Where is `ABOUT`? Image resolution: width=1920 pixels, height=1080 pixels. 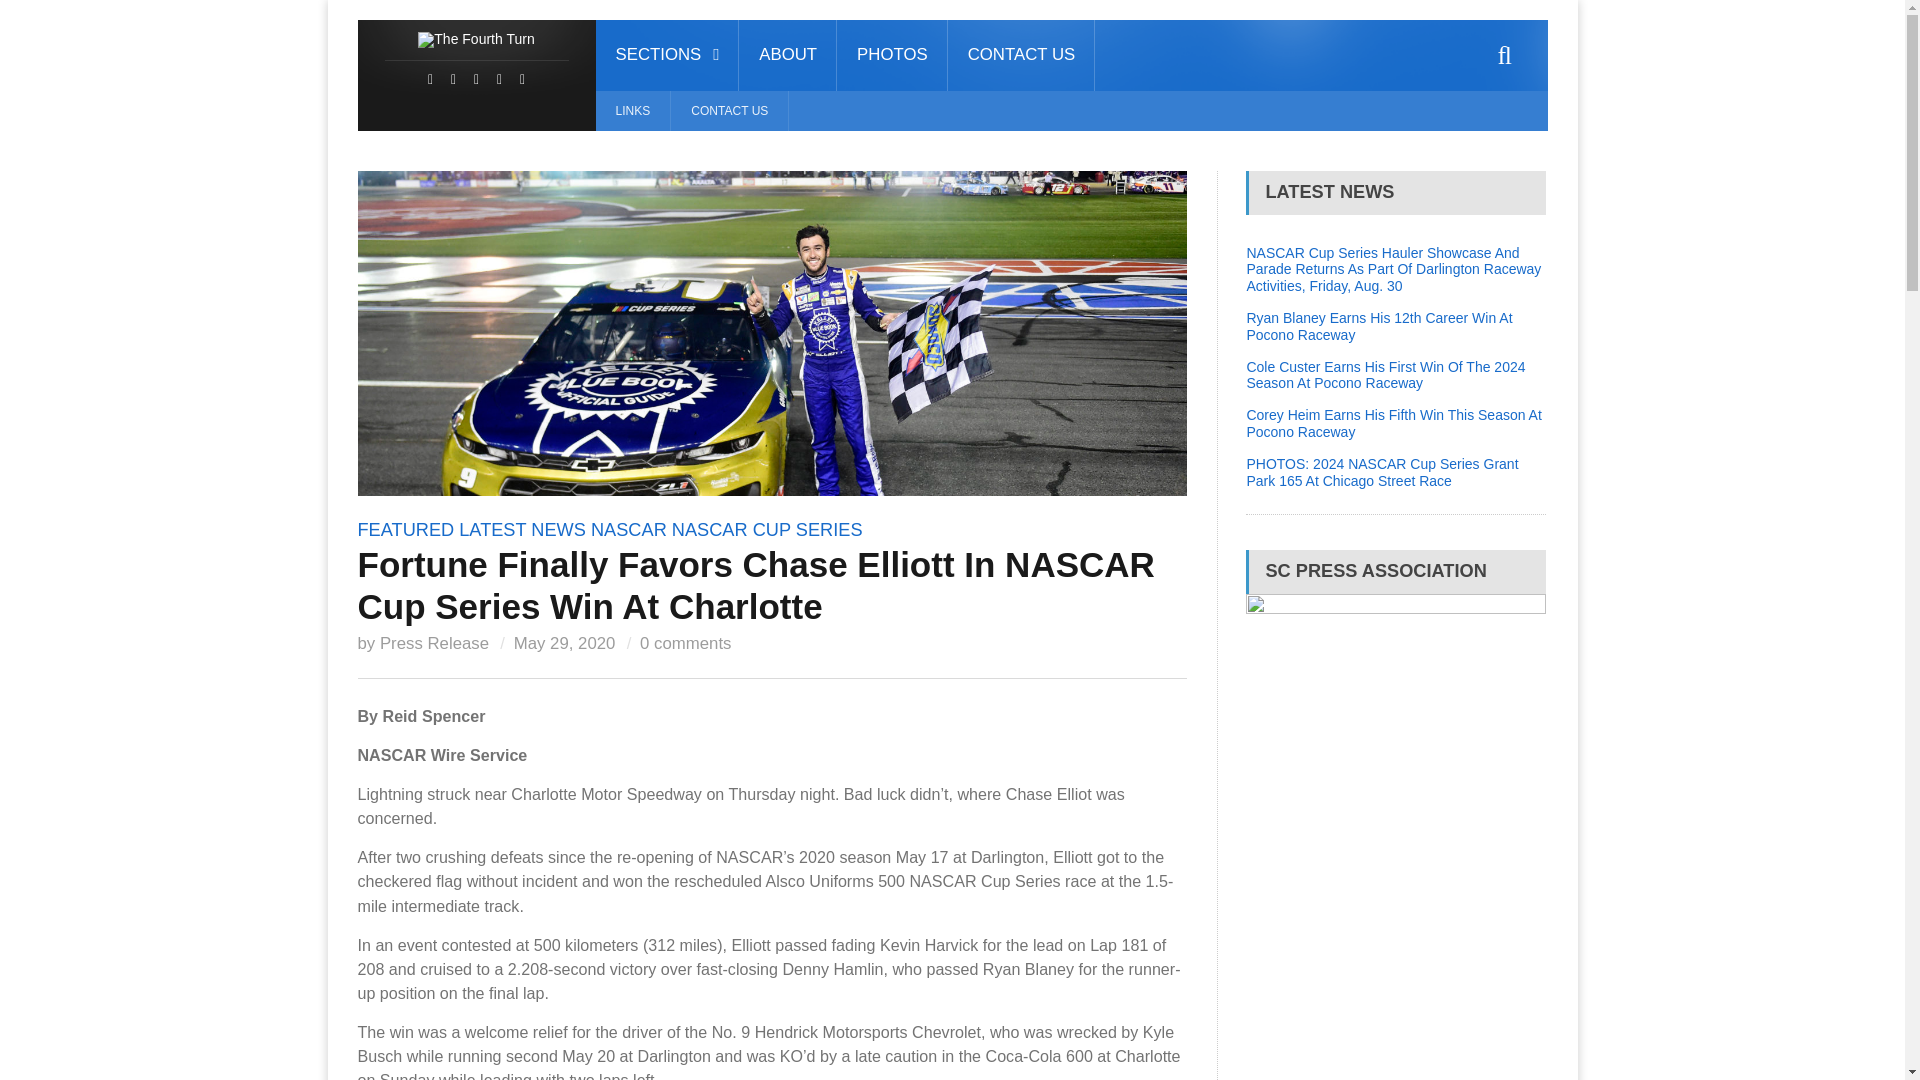
ABOUT is located at coordinates (788, 55).